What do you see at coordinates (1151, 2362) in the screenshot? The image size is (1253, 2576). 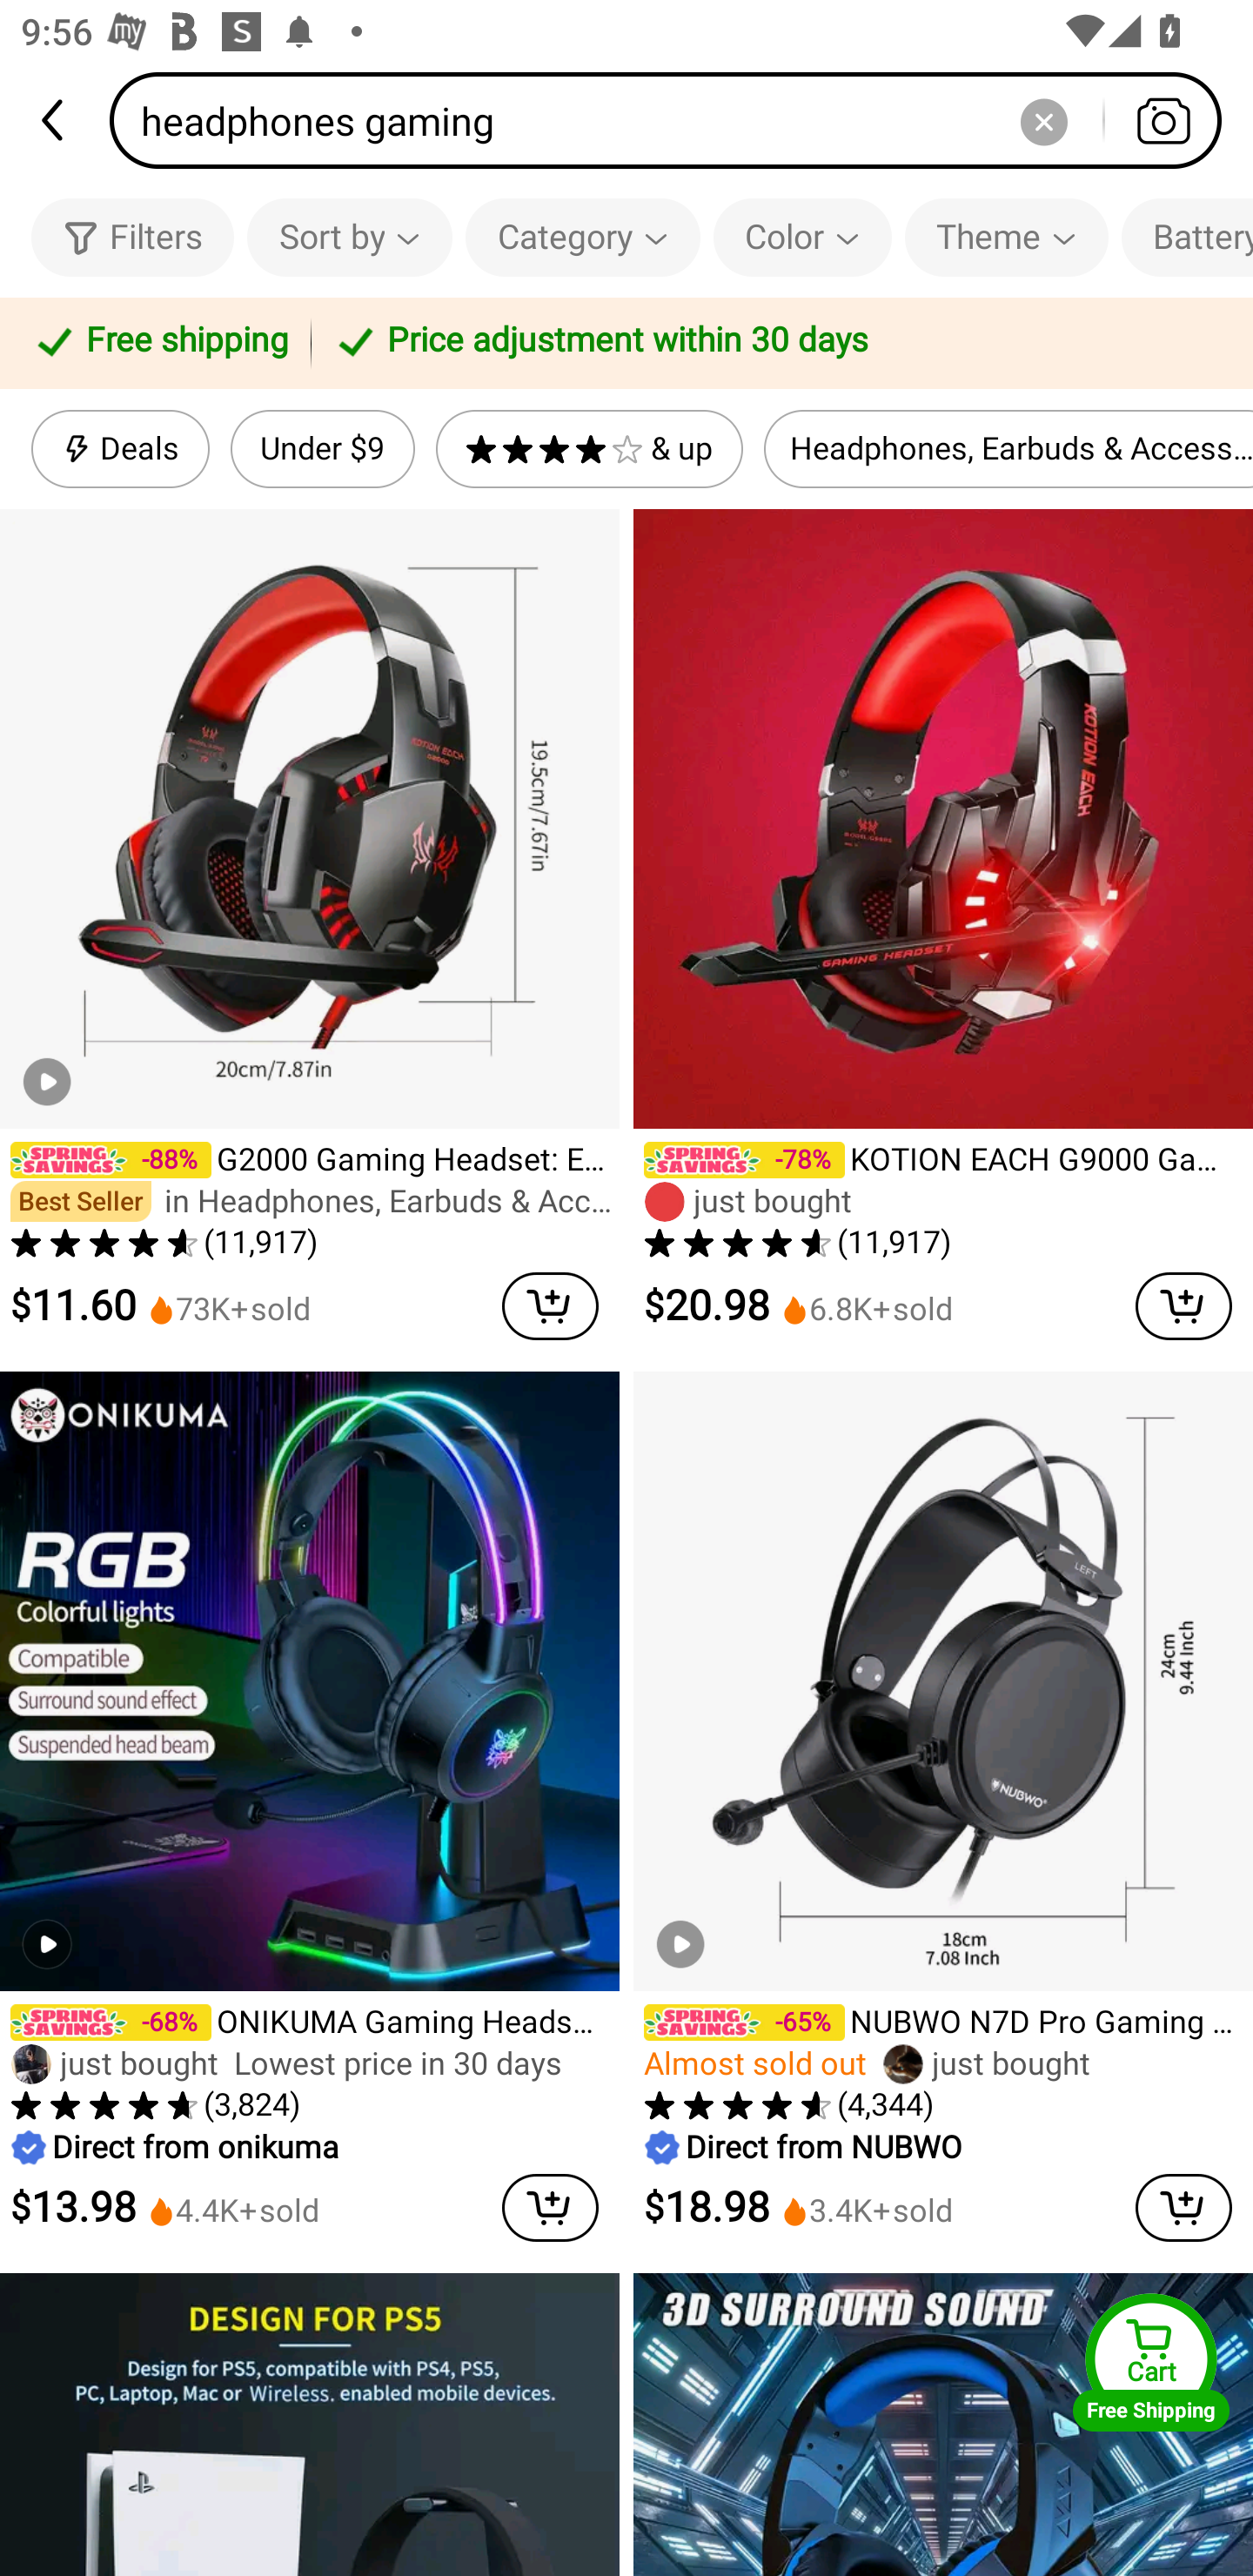 I see `Cart Free Shipping Cart` at bounding box center [1151, 2362].